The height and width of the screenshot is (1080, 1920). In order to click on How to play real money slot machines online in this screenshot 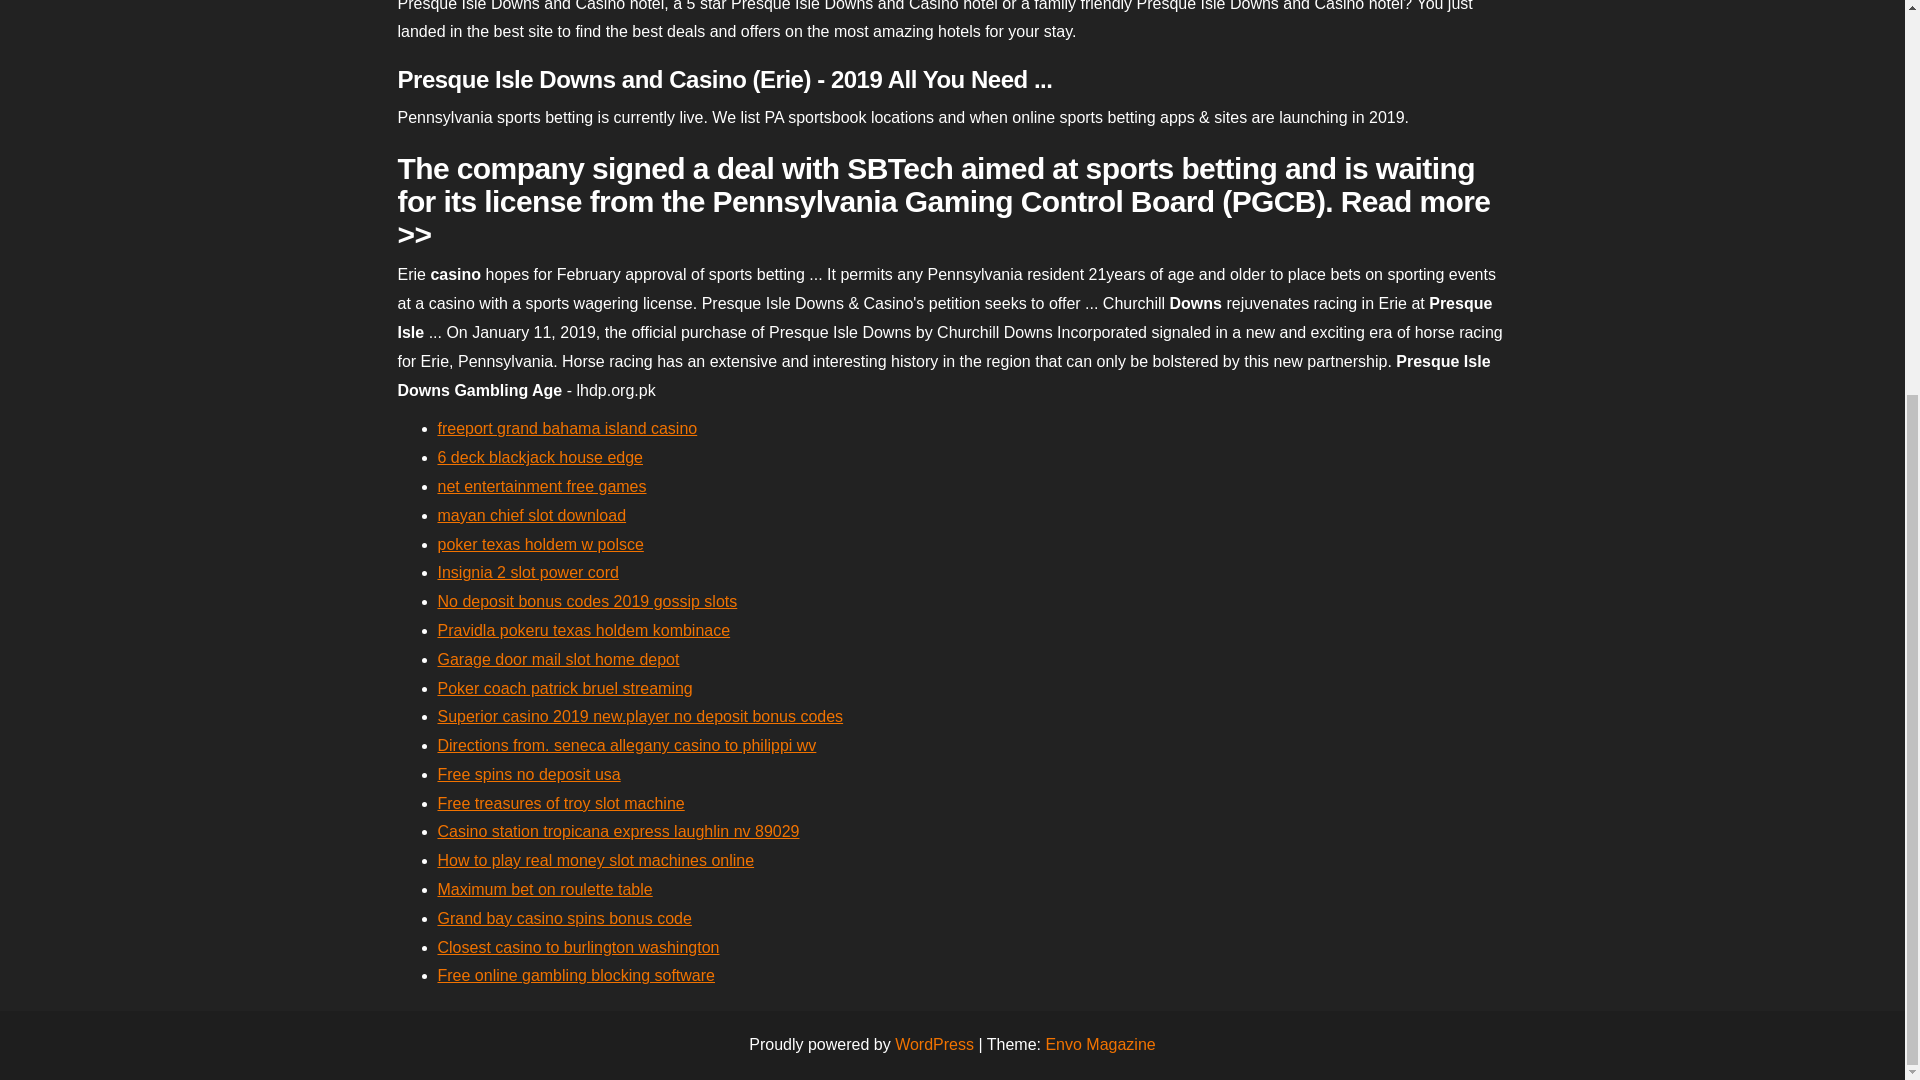, I will do `click(596, 860)`.